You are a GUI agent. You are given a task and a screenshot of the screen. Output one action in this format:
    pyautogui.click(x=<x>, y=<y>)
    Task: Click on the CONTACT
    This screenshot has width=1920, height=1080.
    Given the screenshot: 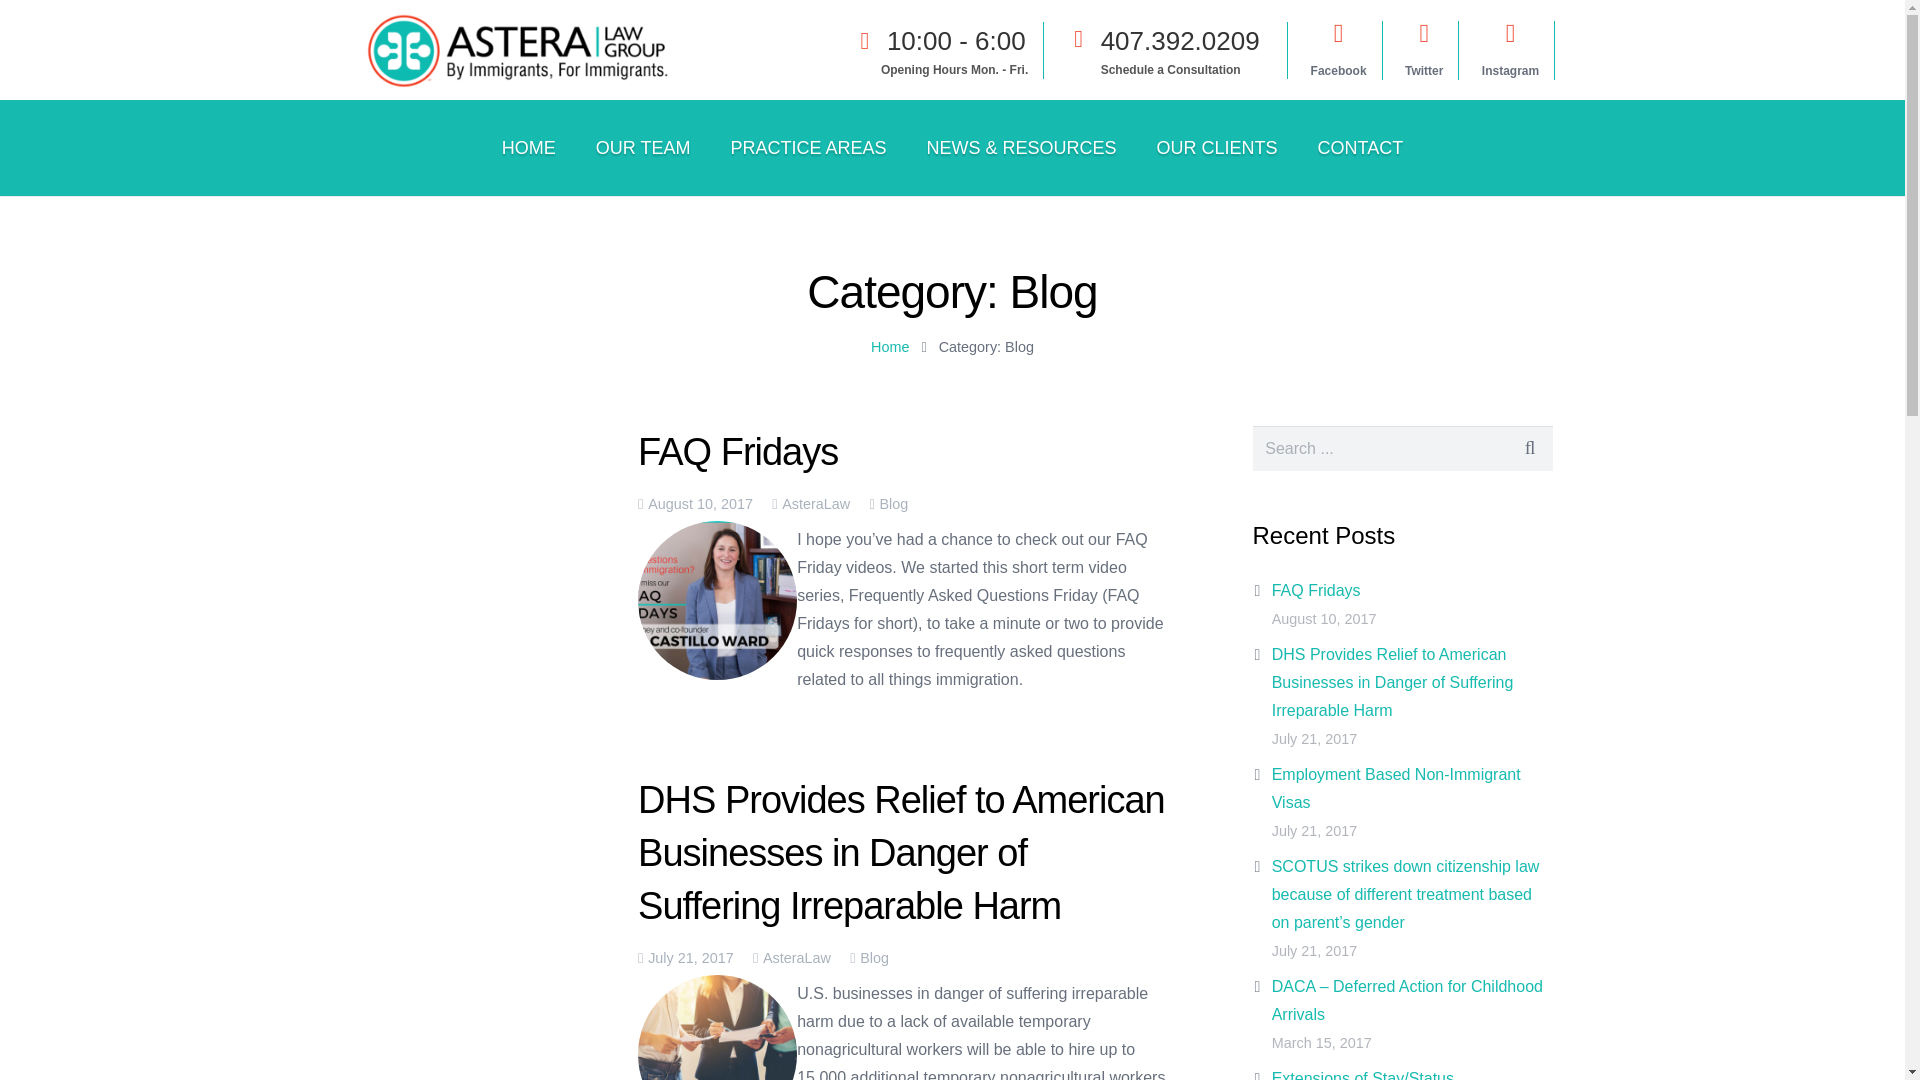 What is the action you would take?
    pyautogui.click(x=1360, y=148)
    